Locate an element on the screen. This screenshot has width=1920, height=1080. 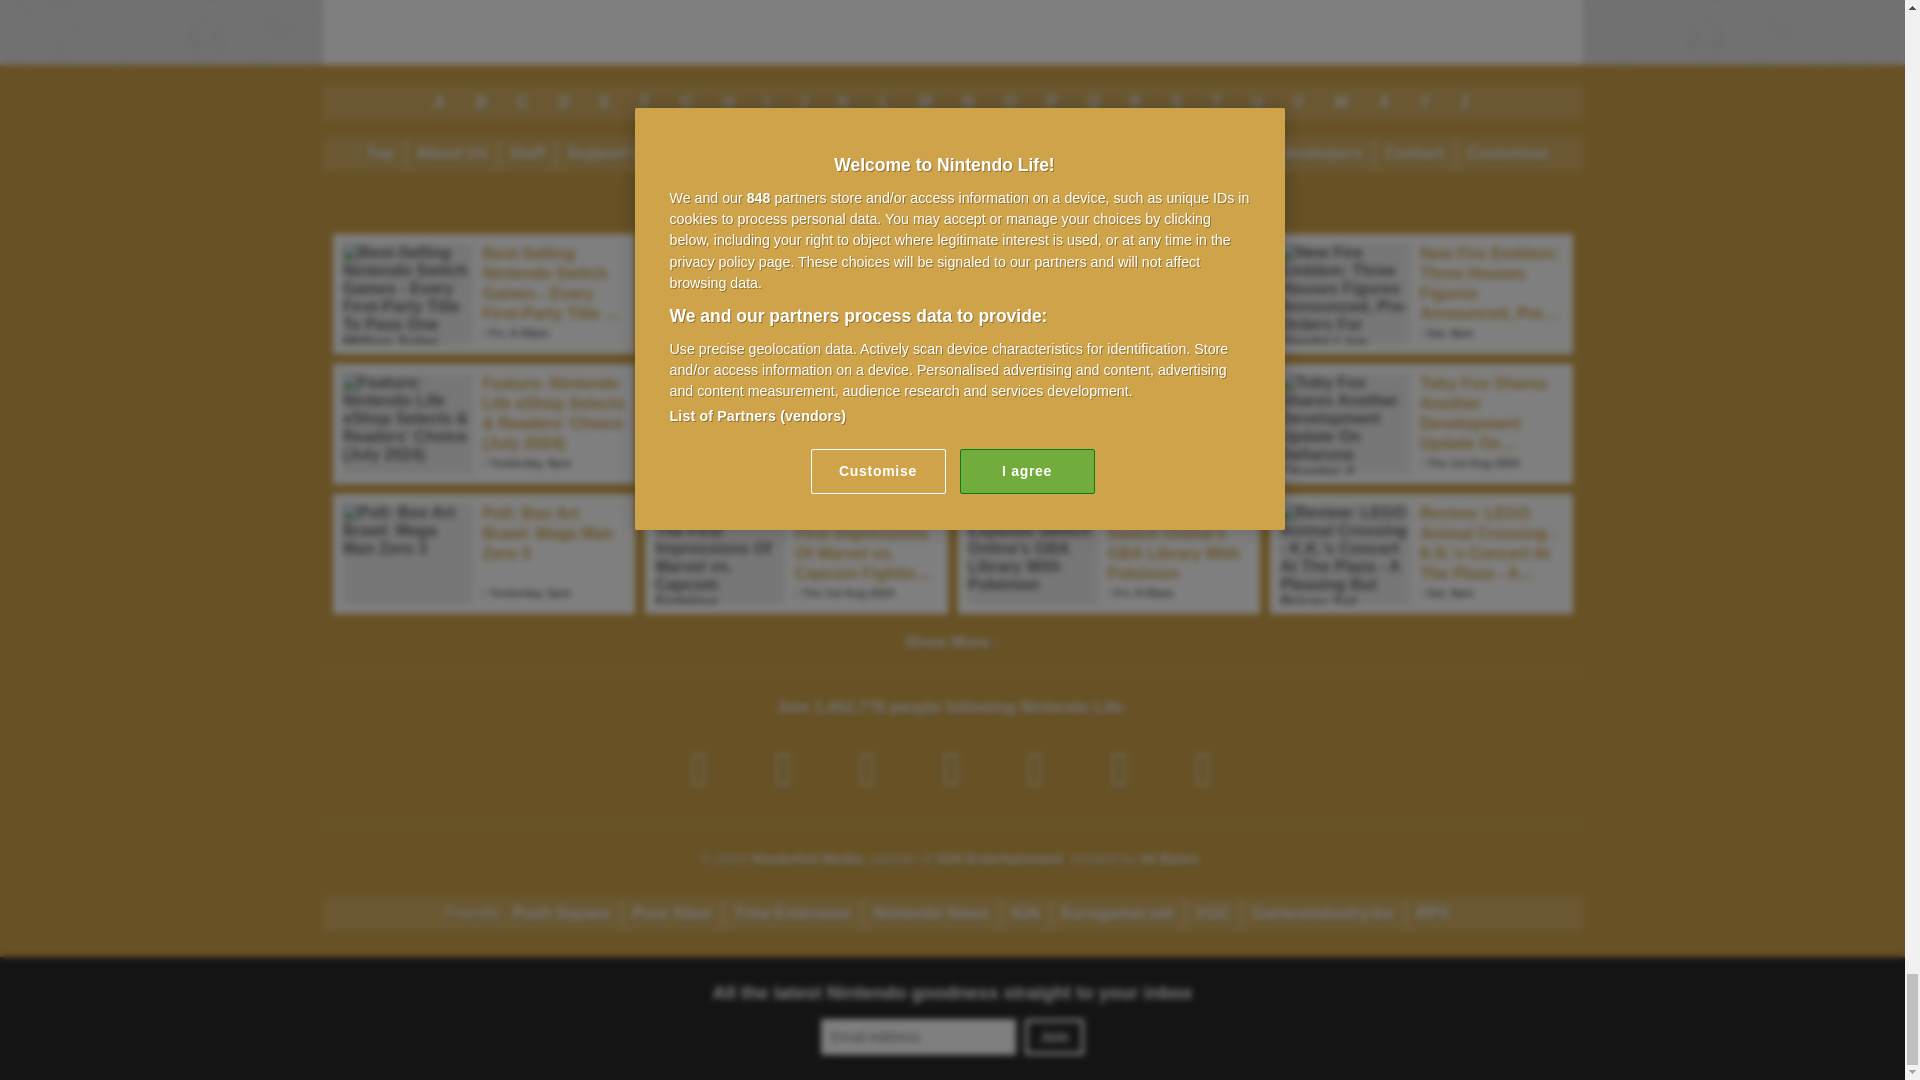
Join is located at coordinates (1054, 1037).